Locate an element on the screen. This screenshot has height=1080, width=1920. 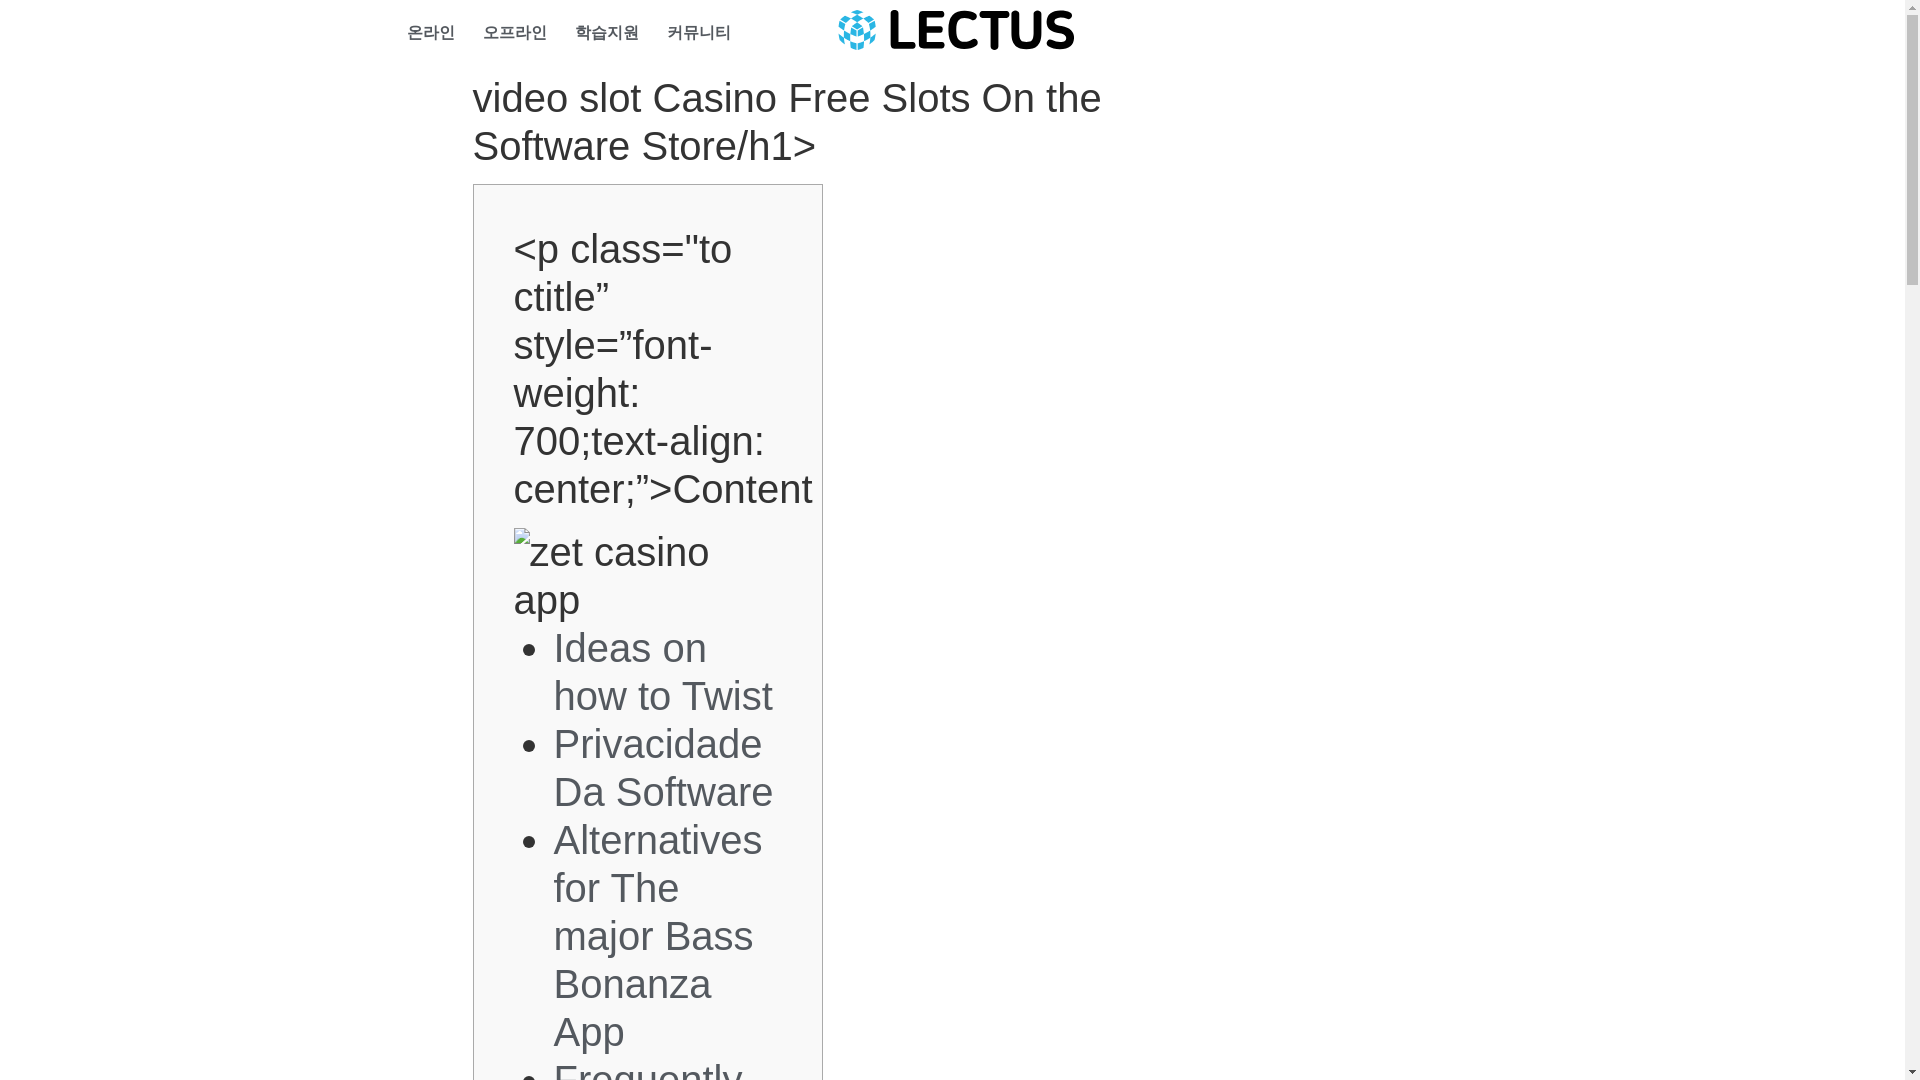
Alternatives for The major Bass Bonanza App is located at coordinates (658, 936).